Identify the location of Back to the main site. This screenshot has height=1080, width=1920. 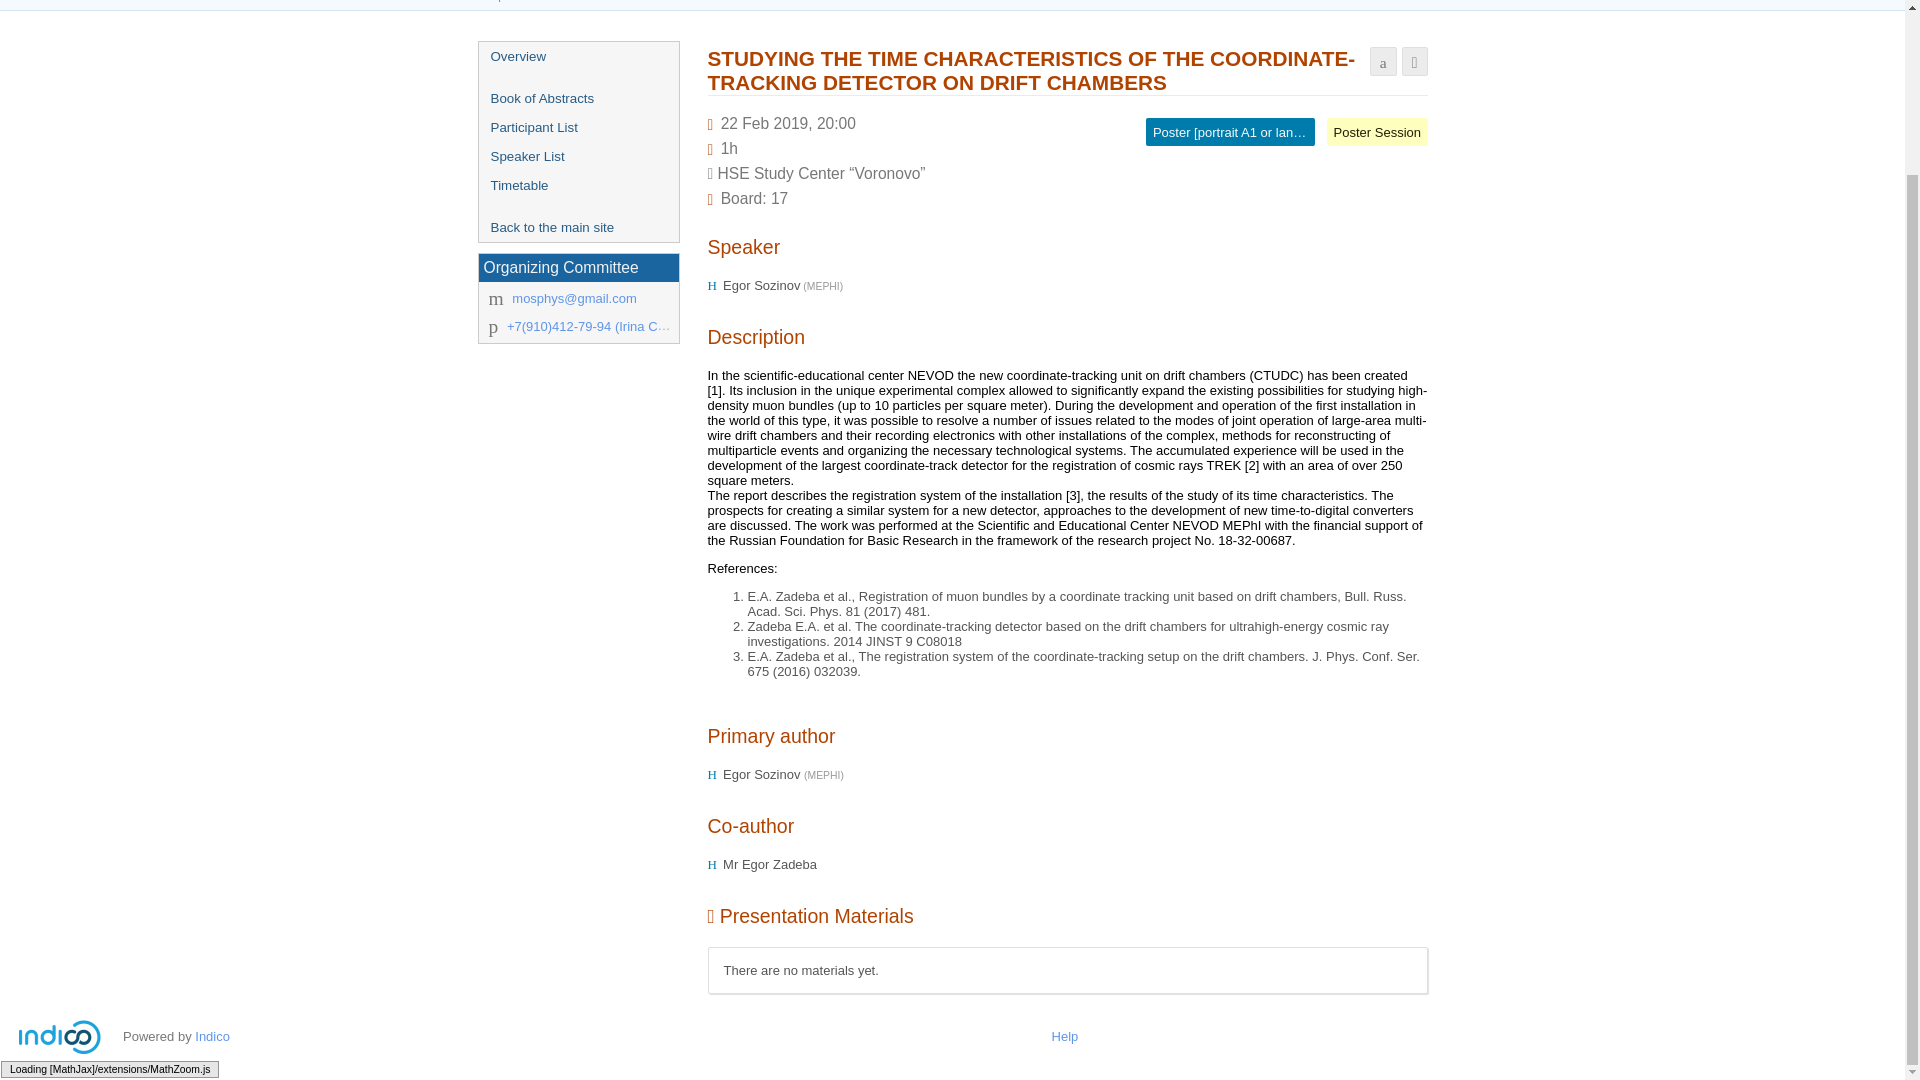
(578, 226).